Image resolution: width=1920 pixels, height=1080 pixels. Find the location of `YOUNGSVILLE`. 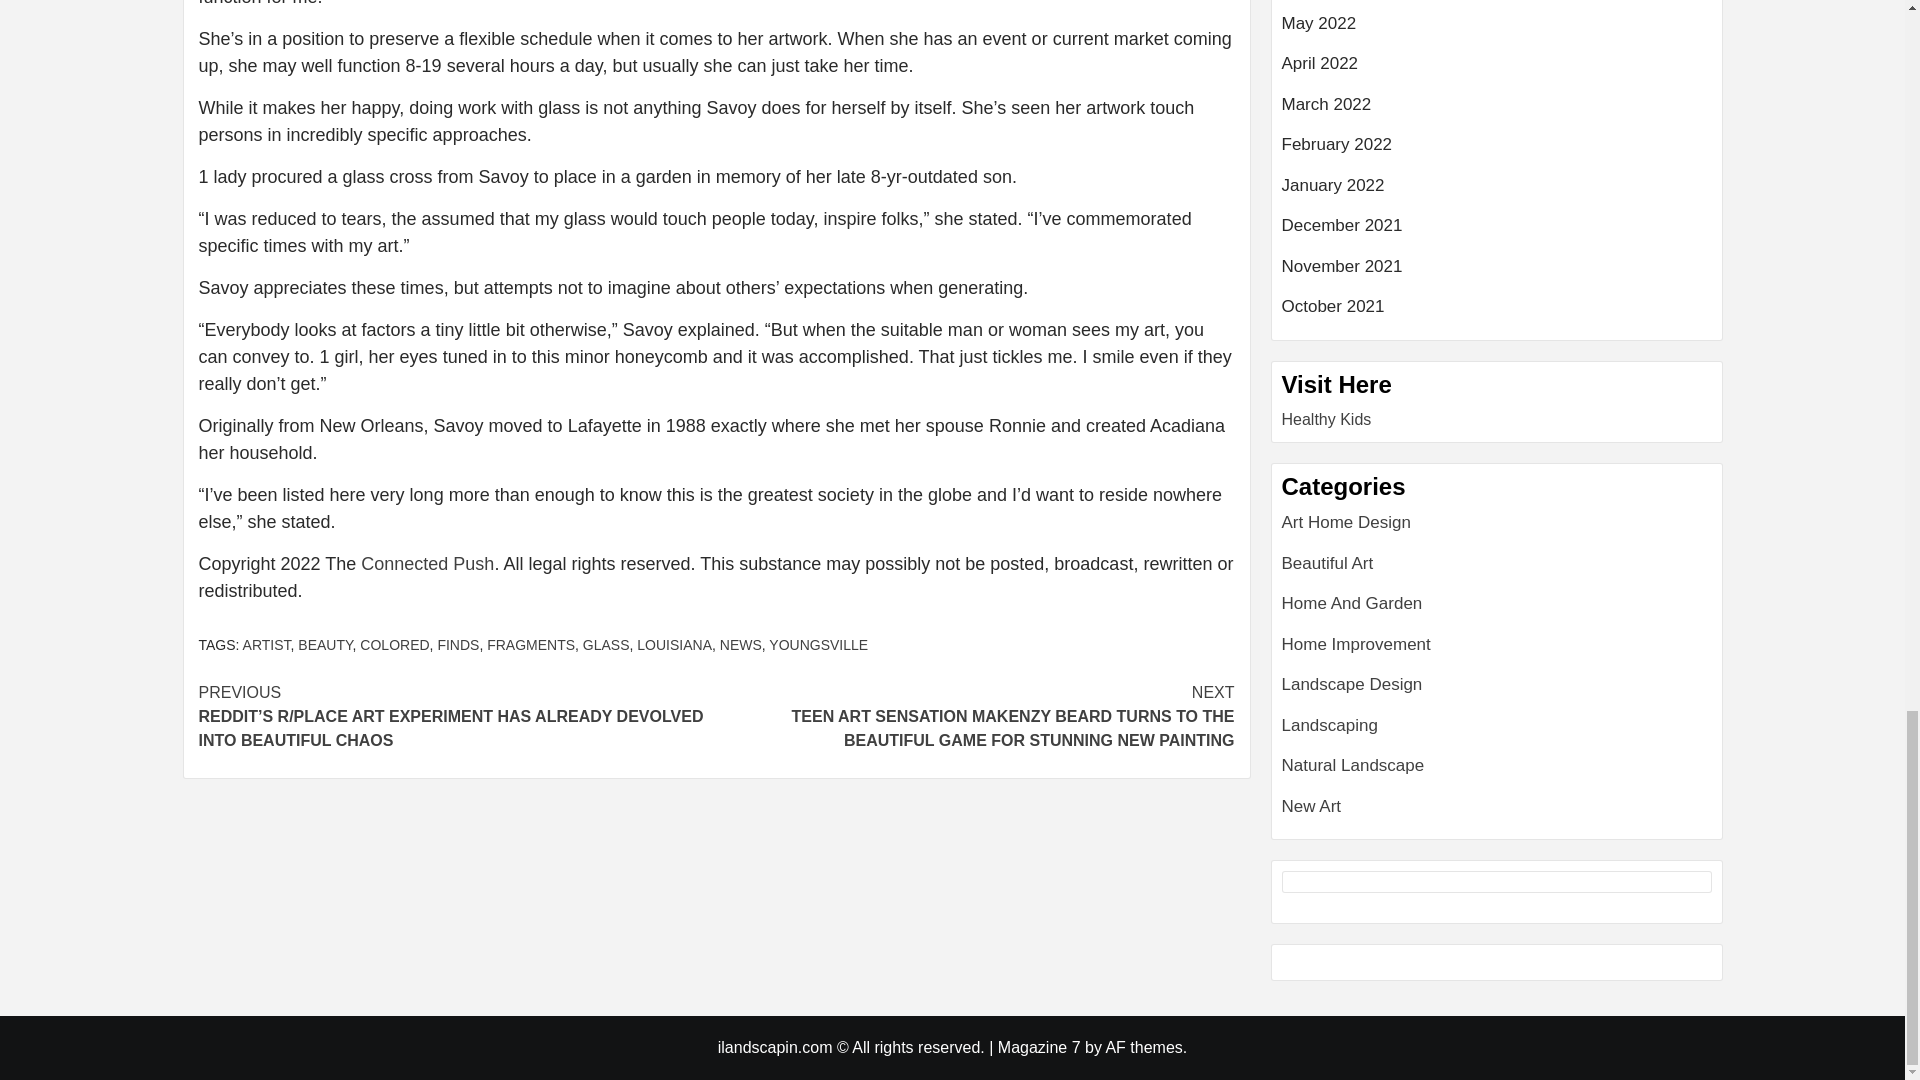

YOUNGSVILLE is located at coordinates (818, 645).